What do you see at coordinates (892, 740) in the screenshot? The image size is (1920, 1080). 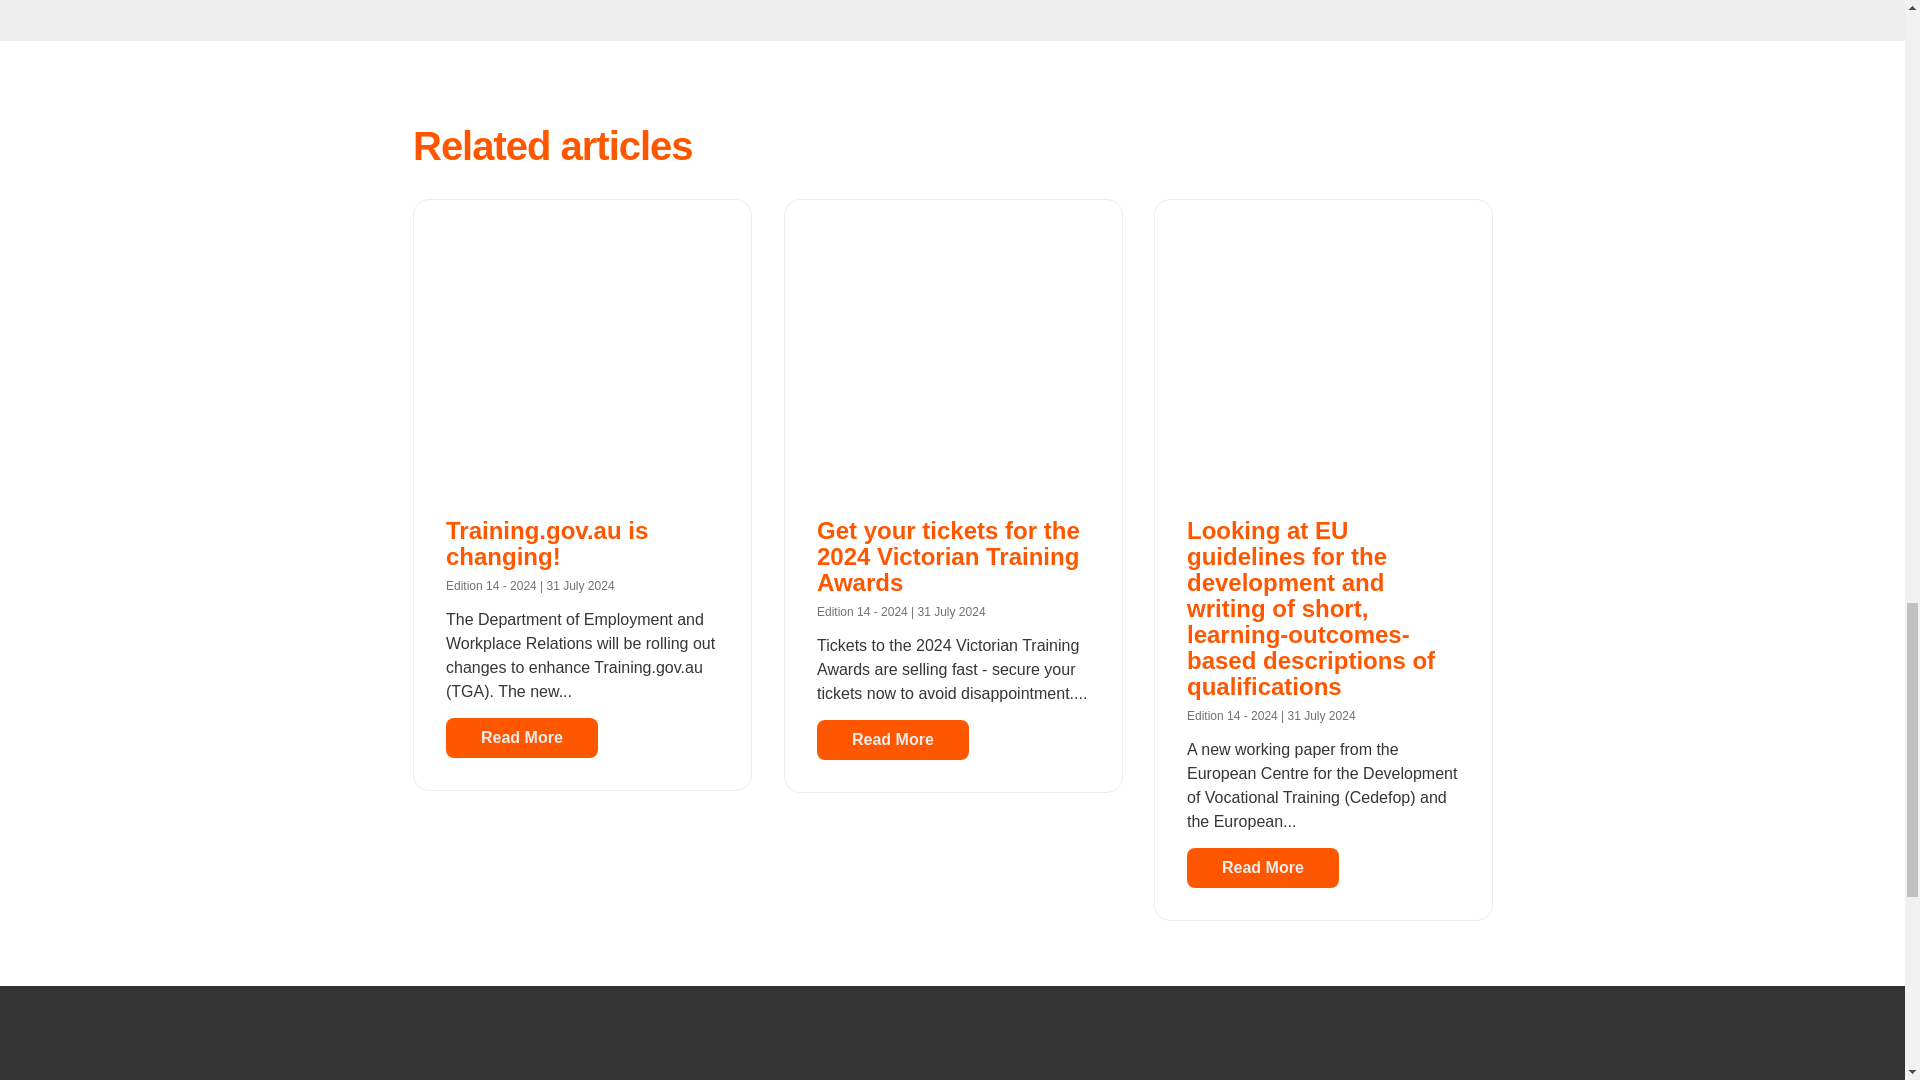 I see `Read More` at bounding box center [892, 740].